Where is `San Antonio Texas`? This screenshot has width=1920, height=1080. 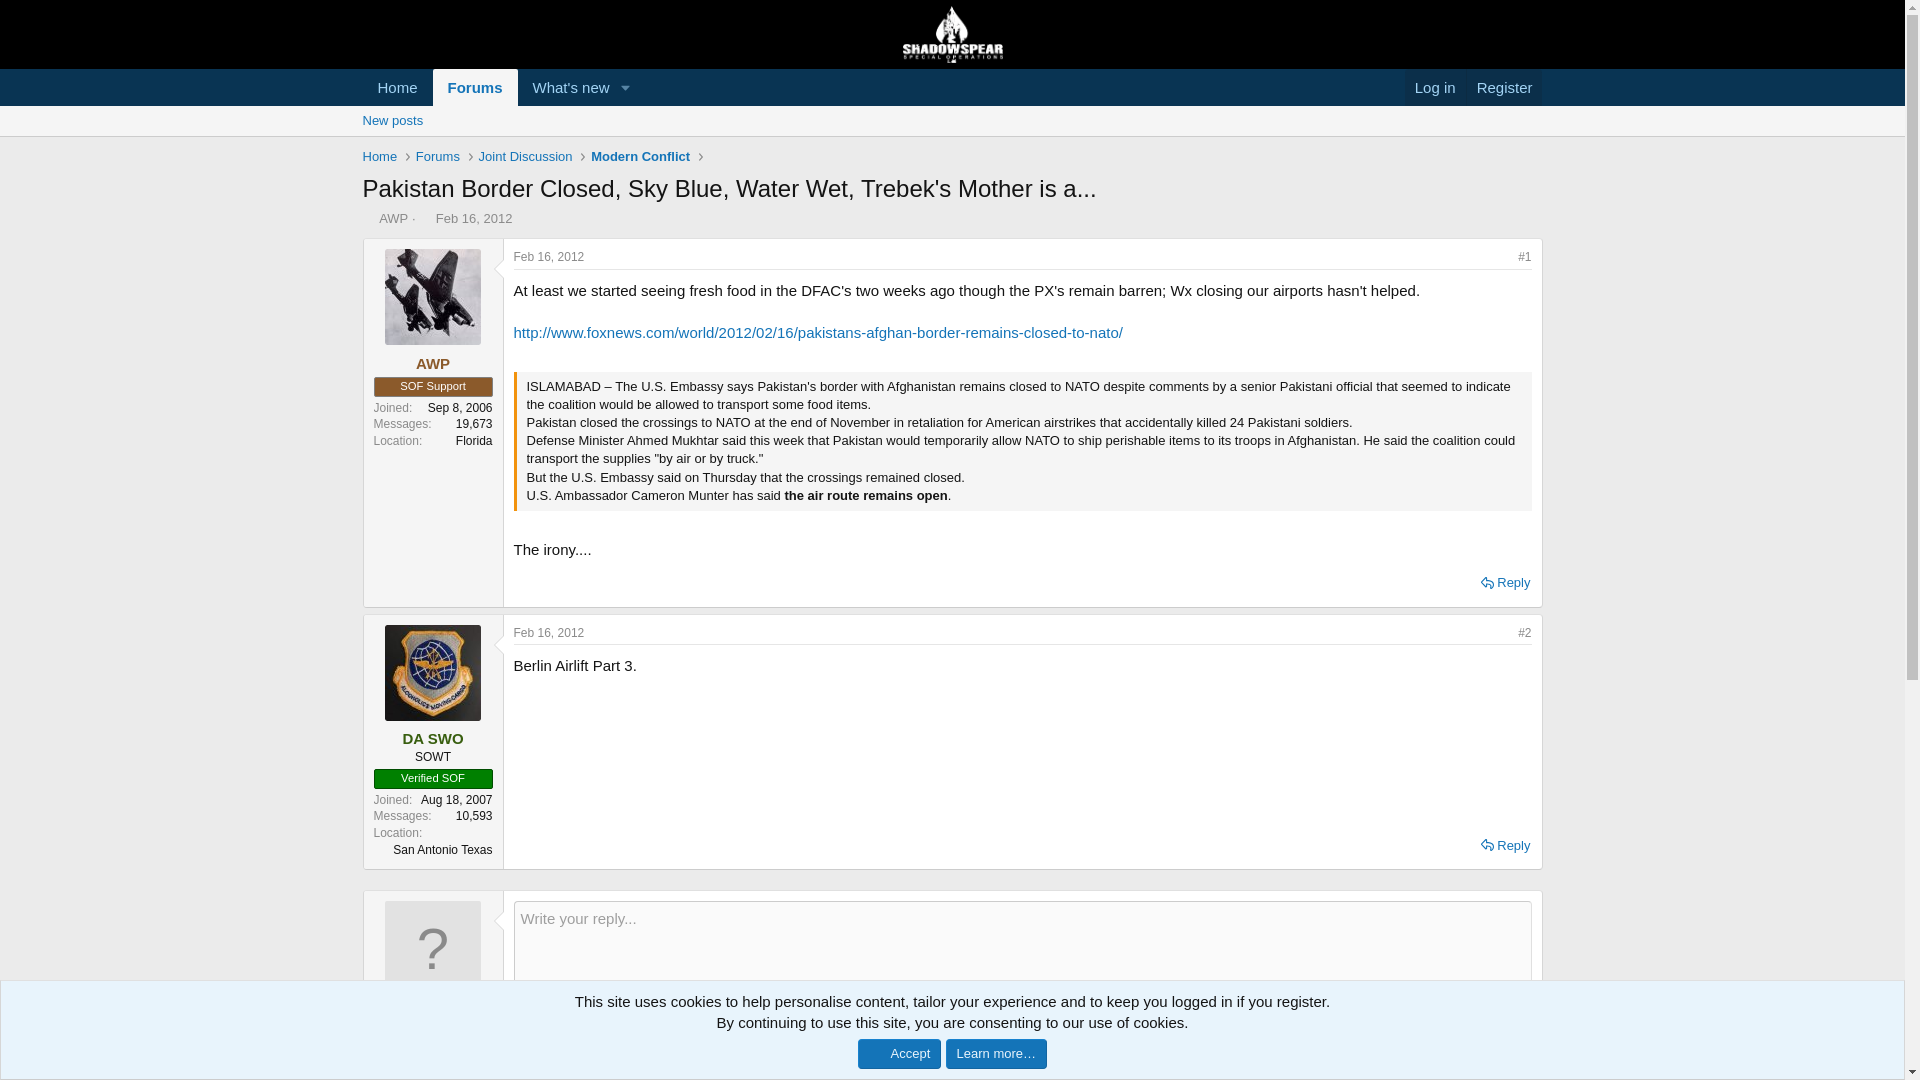 San Antonio Texas is located at coordinates (442, 850).